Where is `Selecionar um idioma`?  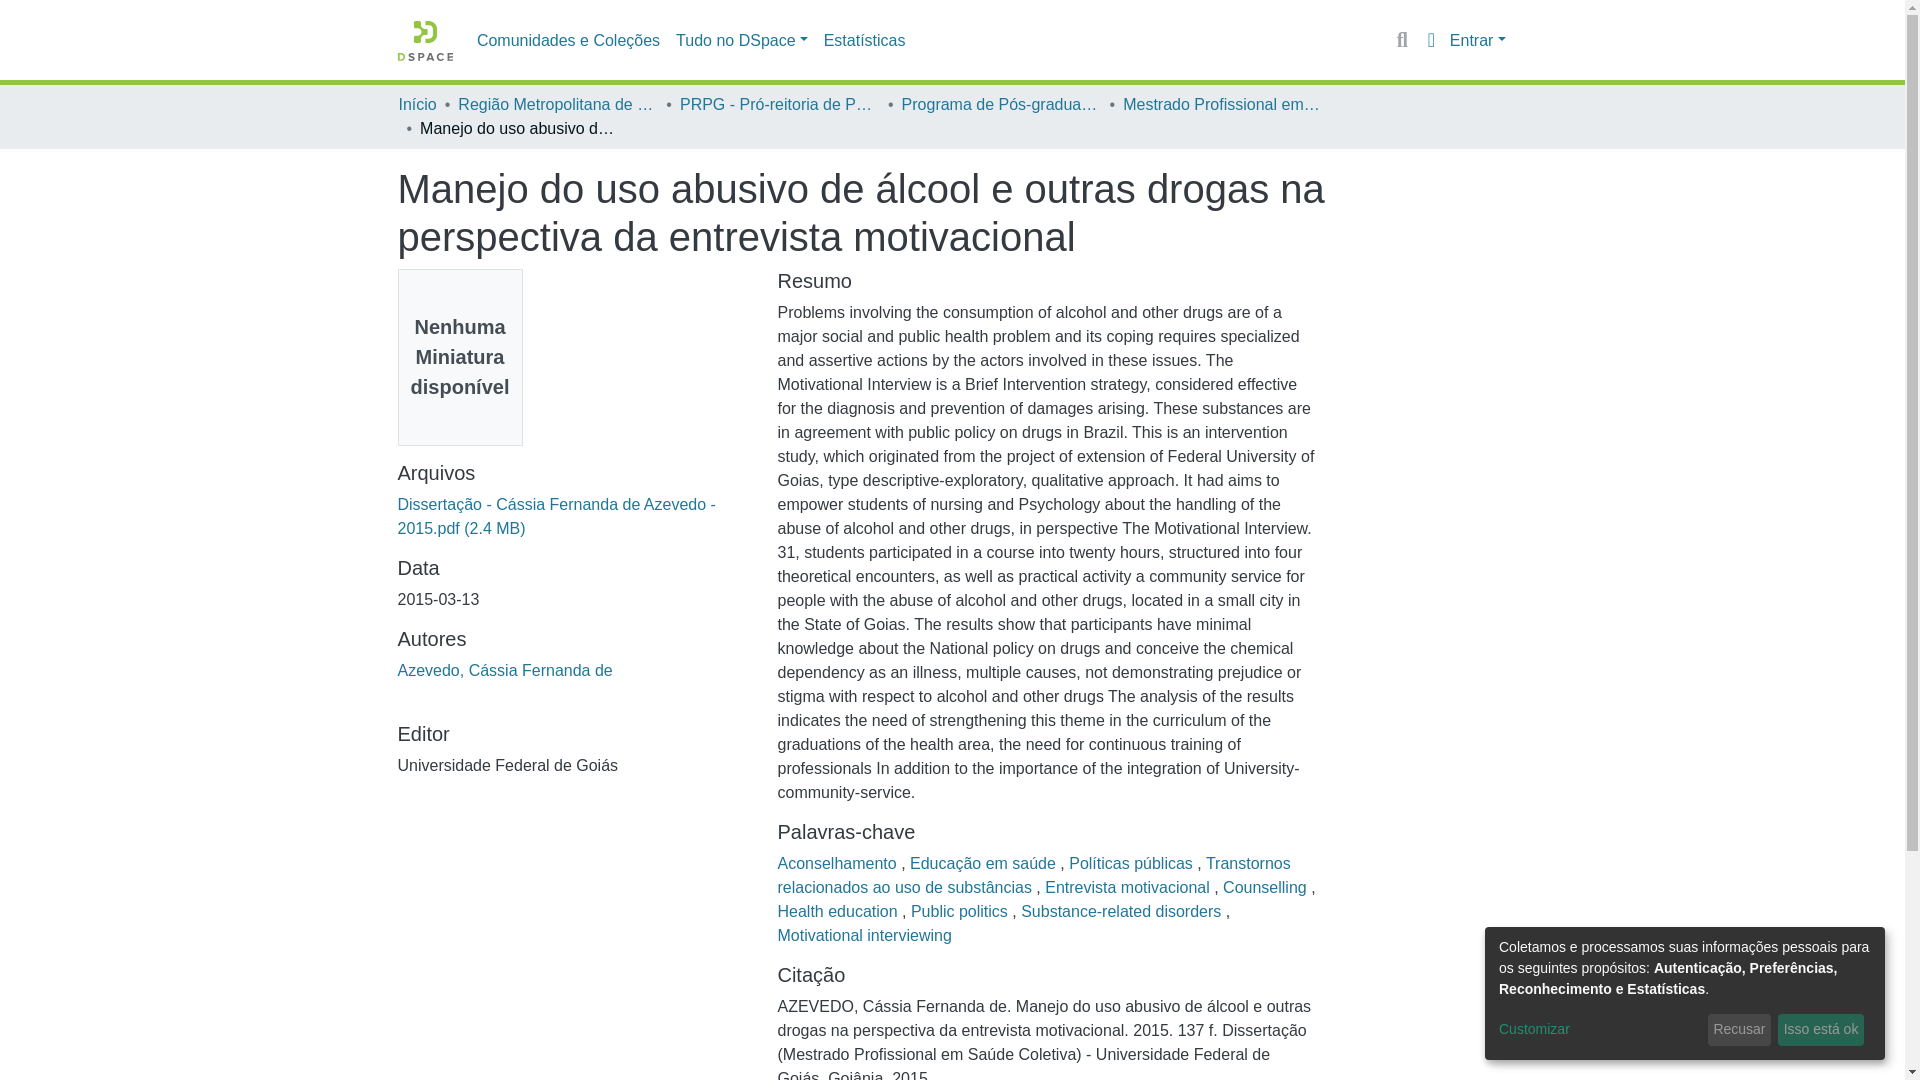
Selecionar um idioma is located at coordinates (1430, 40).